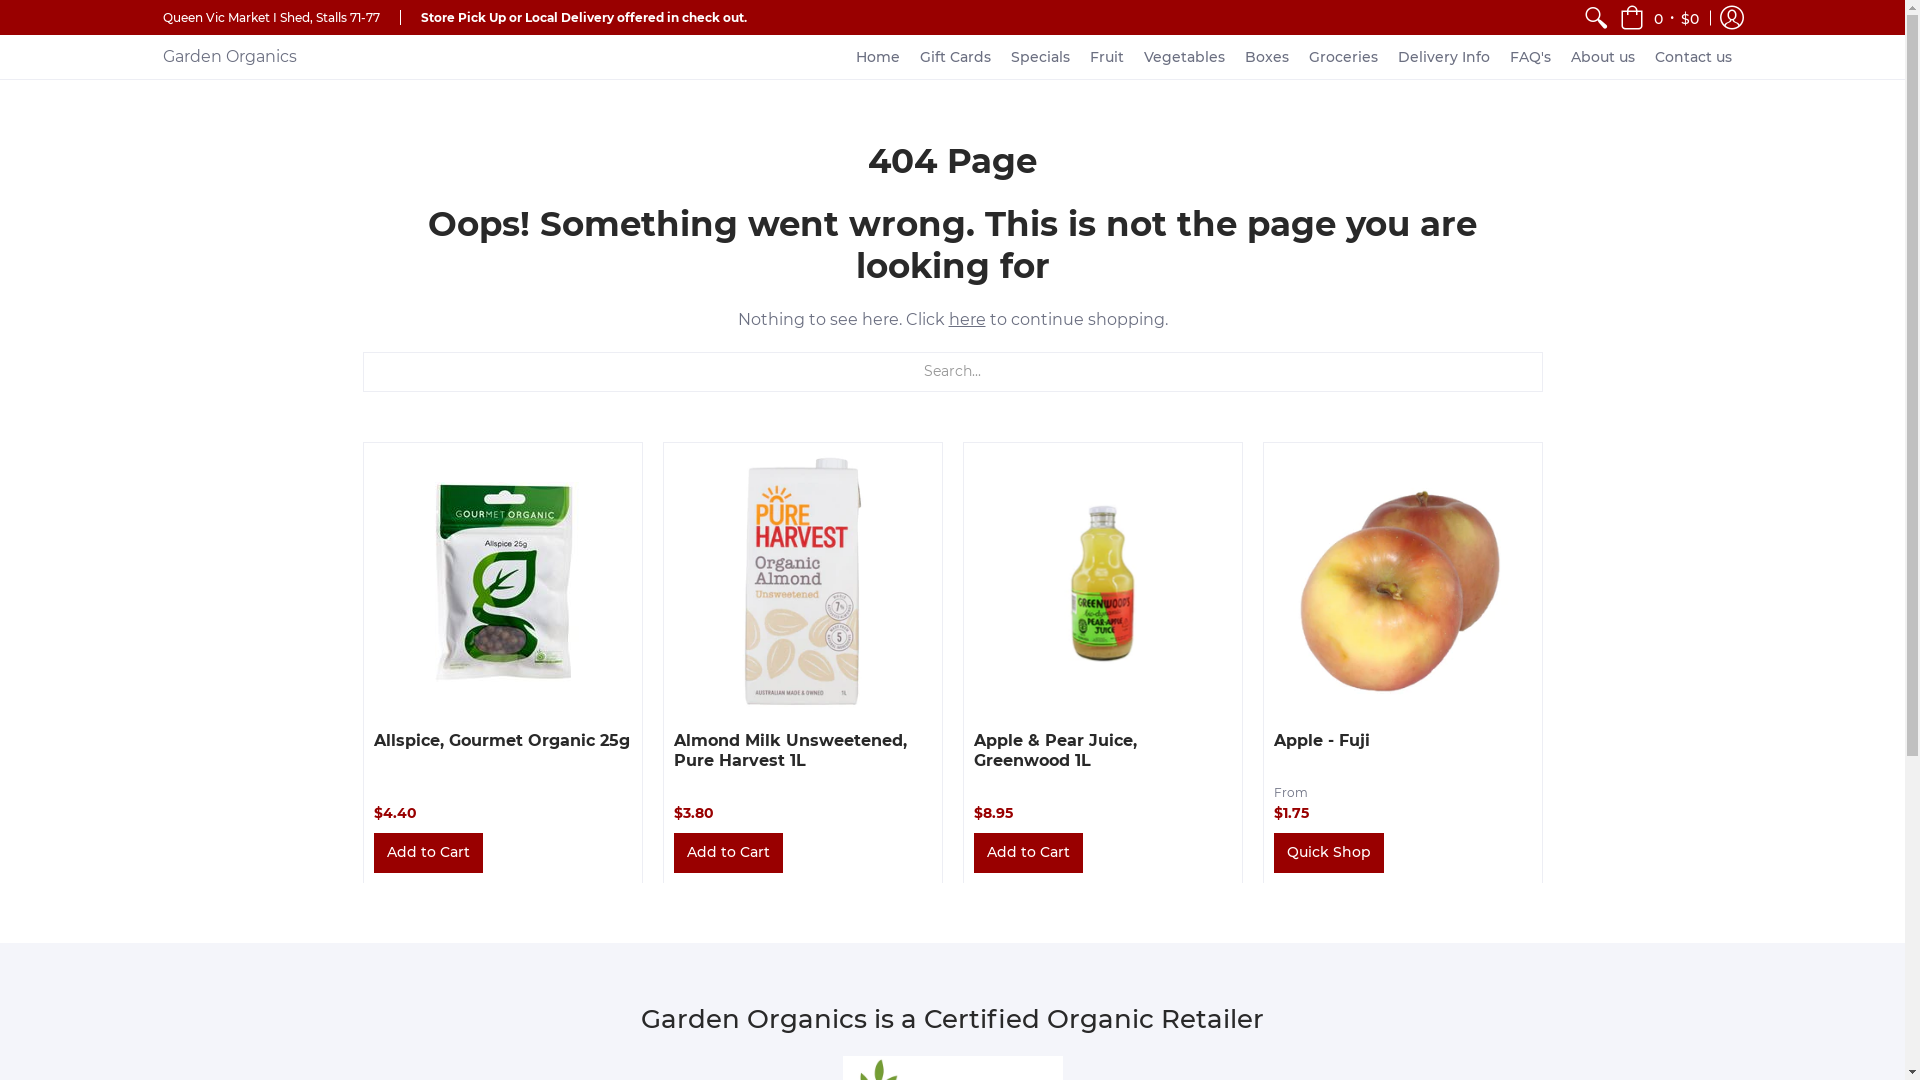 This screenshot has height=1080, width=1920. What do you see at coordinates (728, 852) in the screenshot?
I see `Add to Cart` at bounding box center [728, 852].